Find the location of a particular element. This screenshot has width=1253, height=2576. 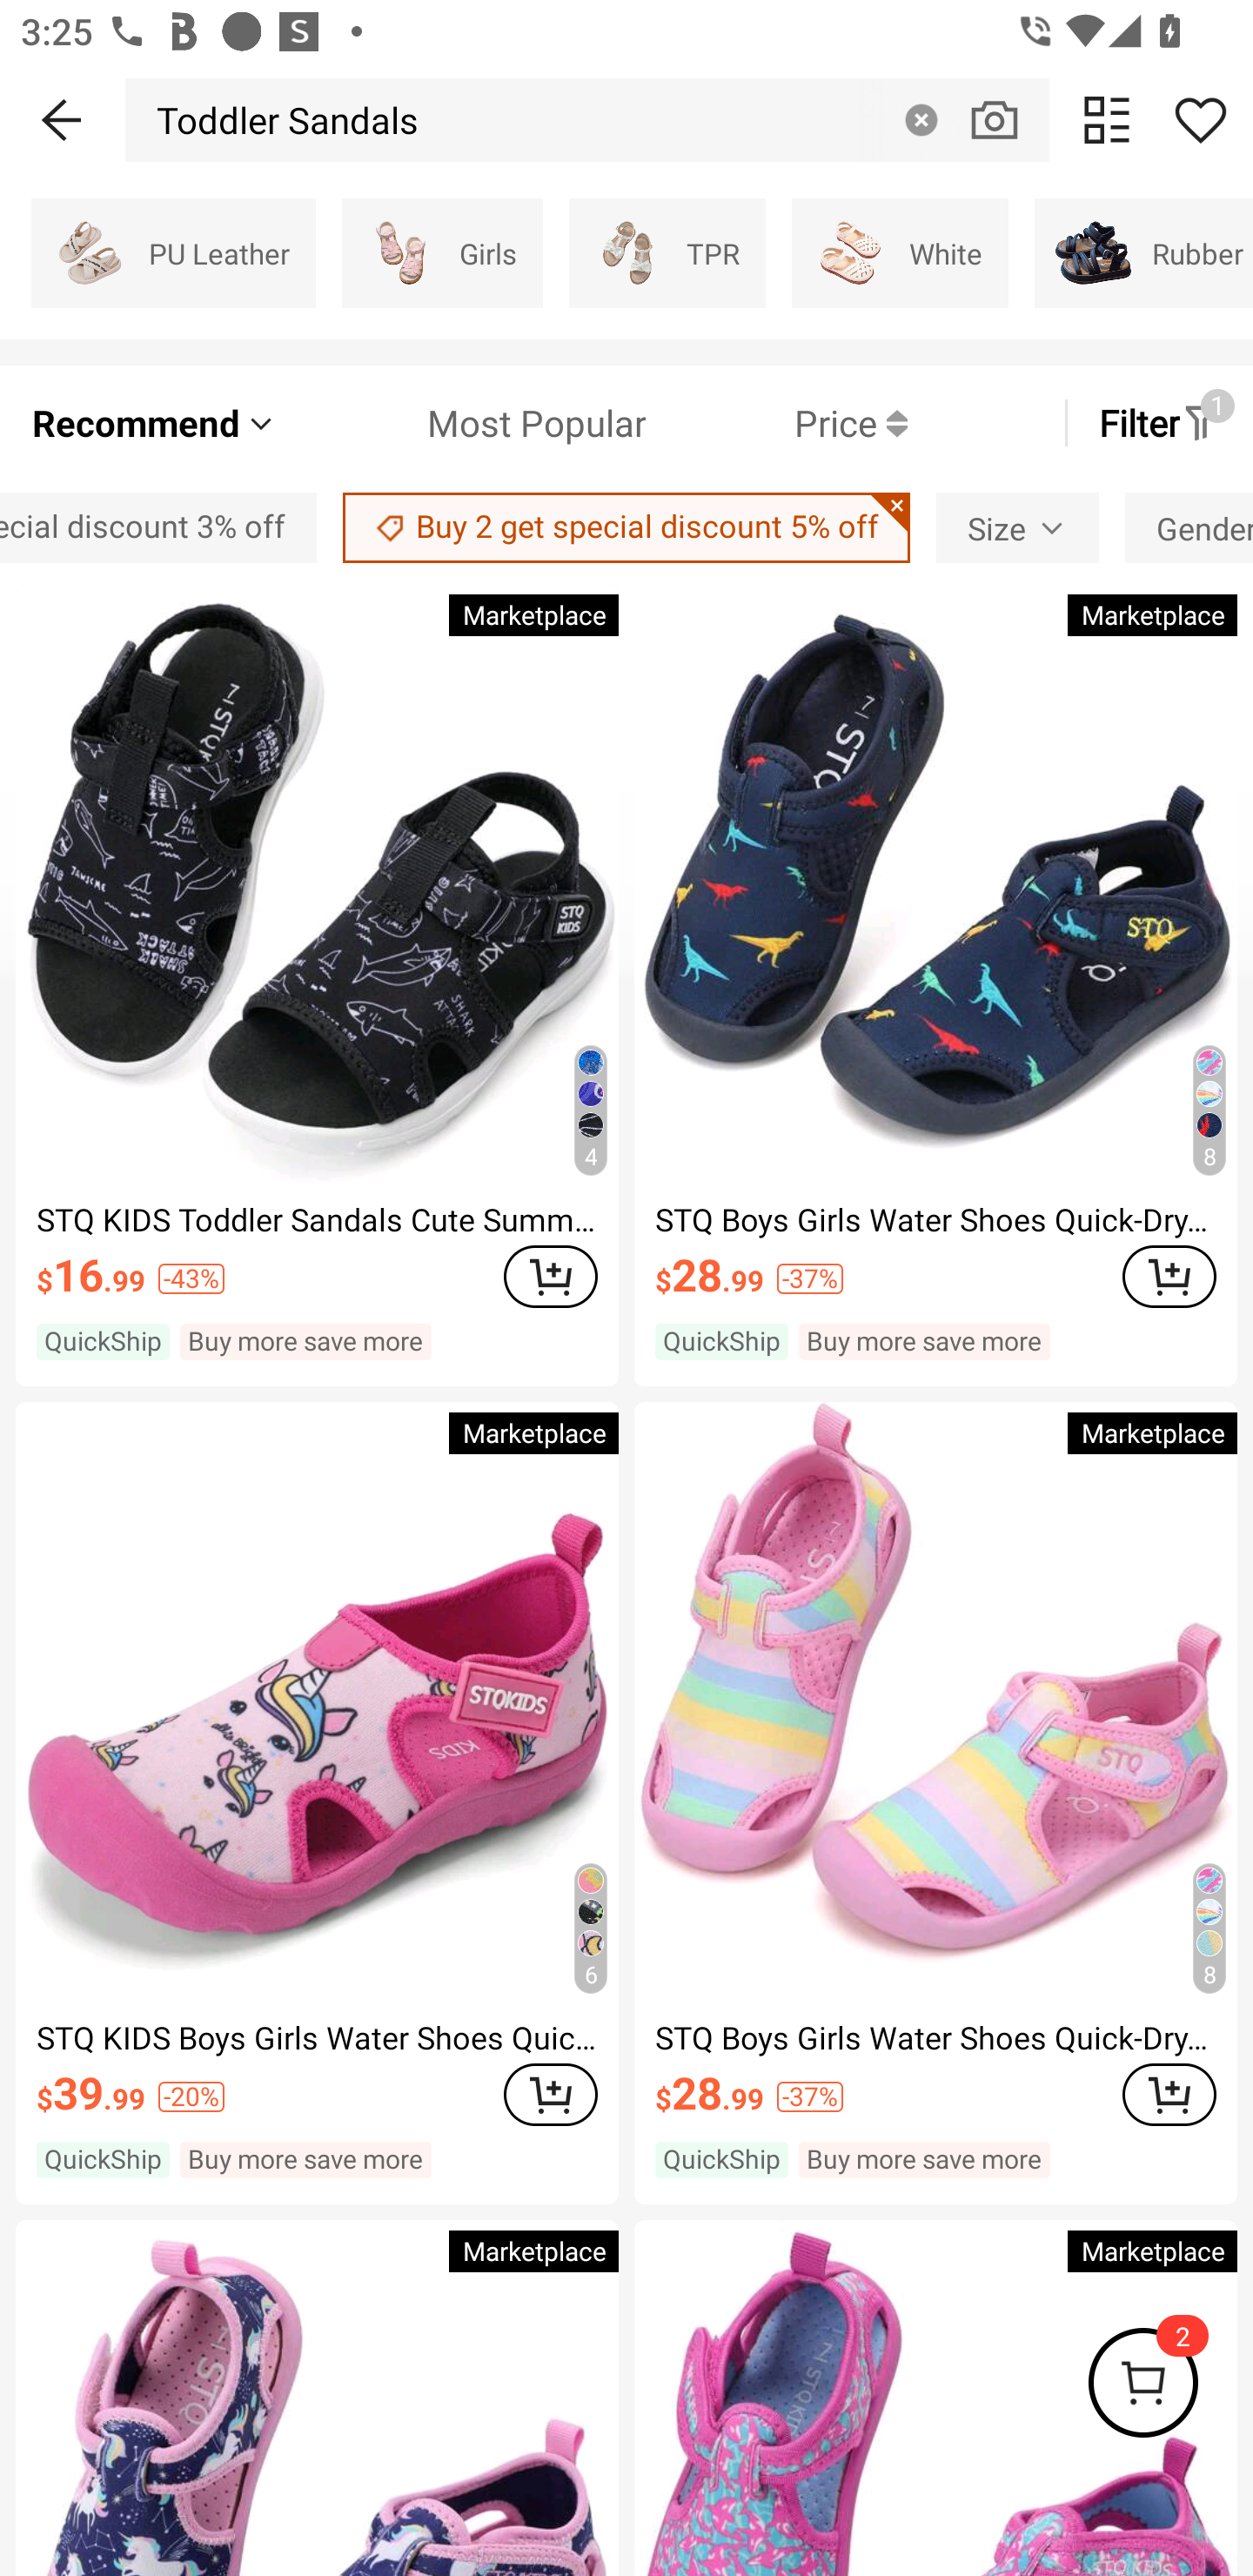

Clear is located at coordinates (921, 119).